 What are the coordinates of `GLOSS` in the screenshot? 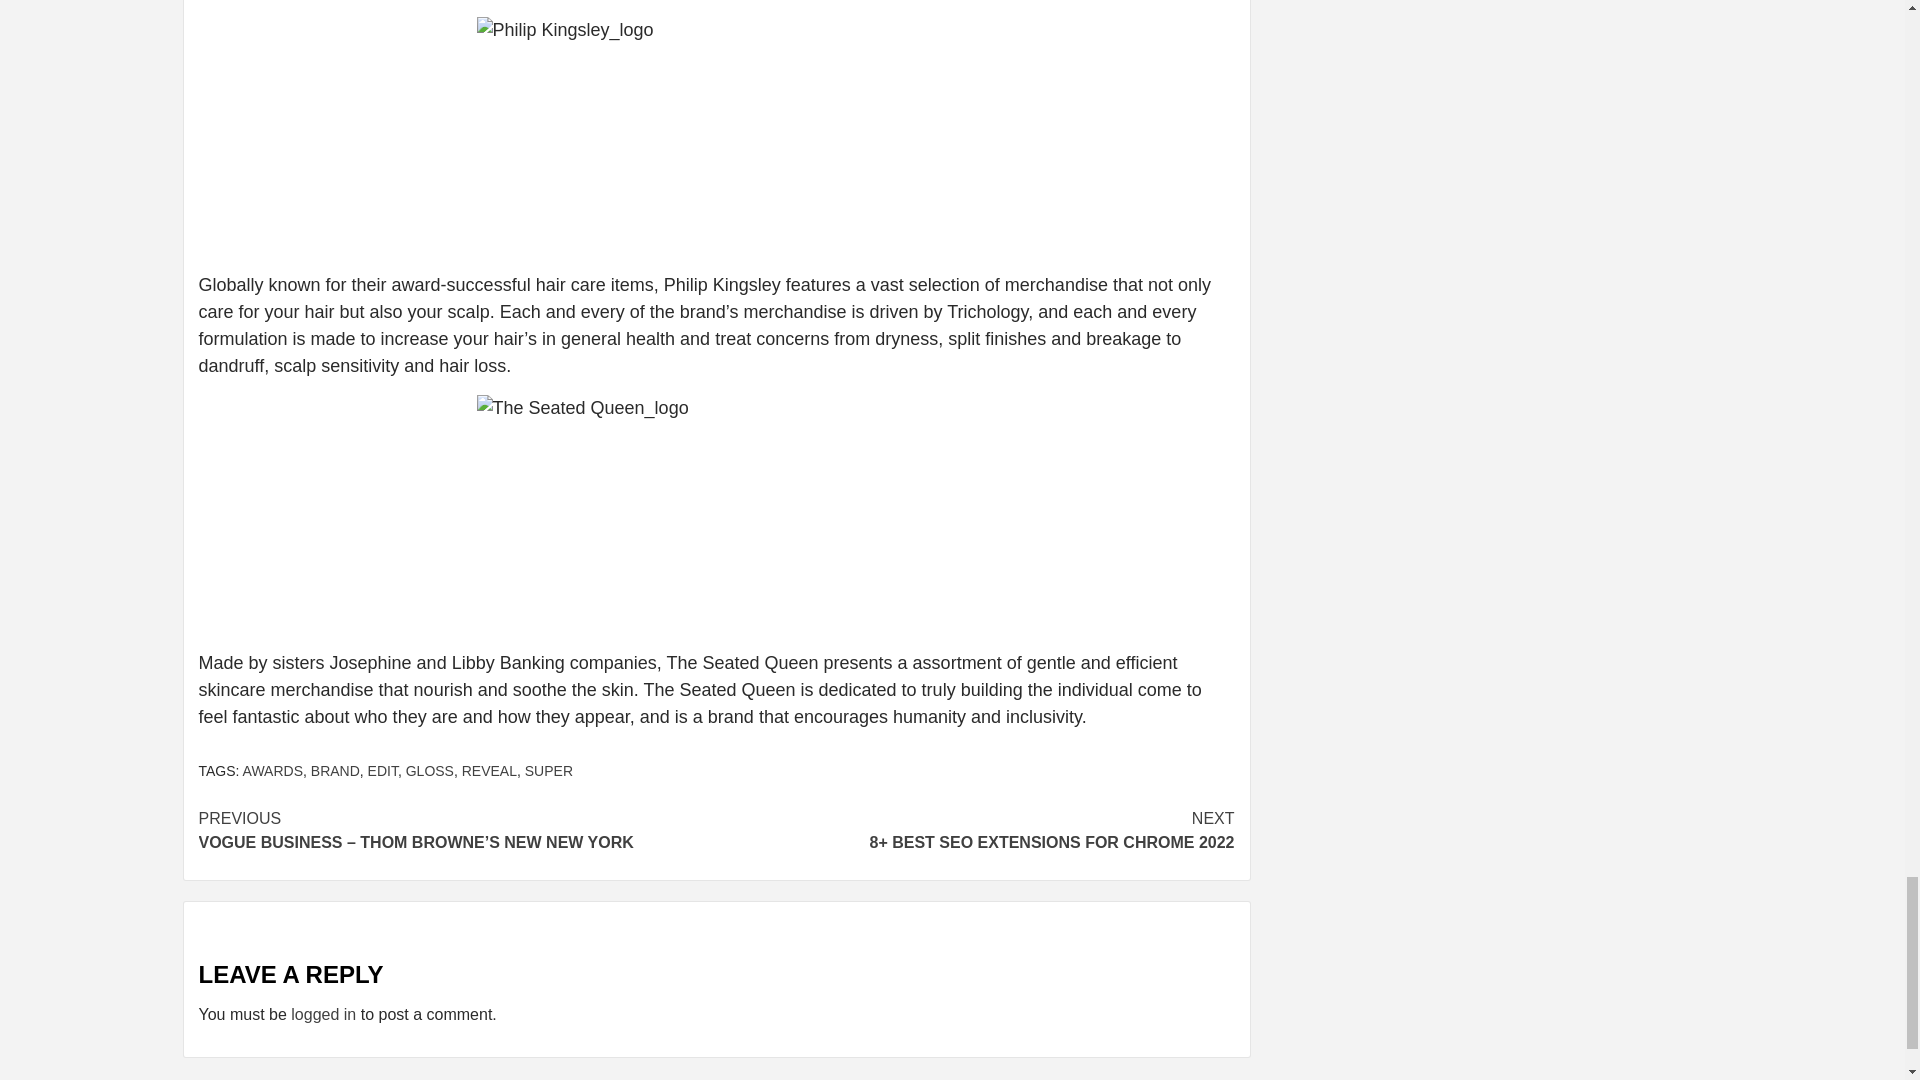 It's located at (429, 770).